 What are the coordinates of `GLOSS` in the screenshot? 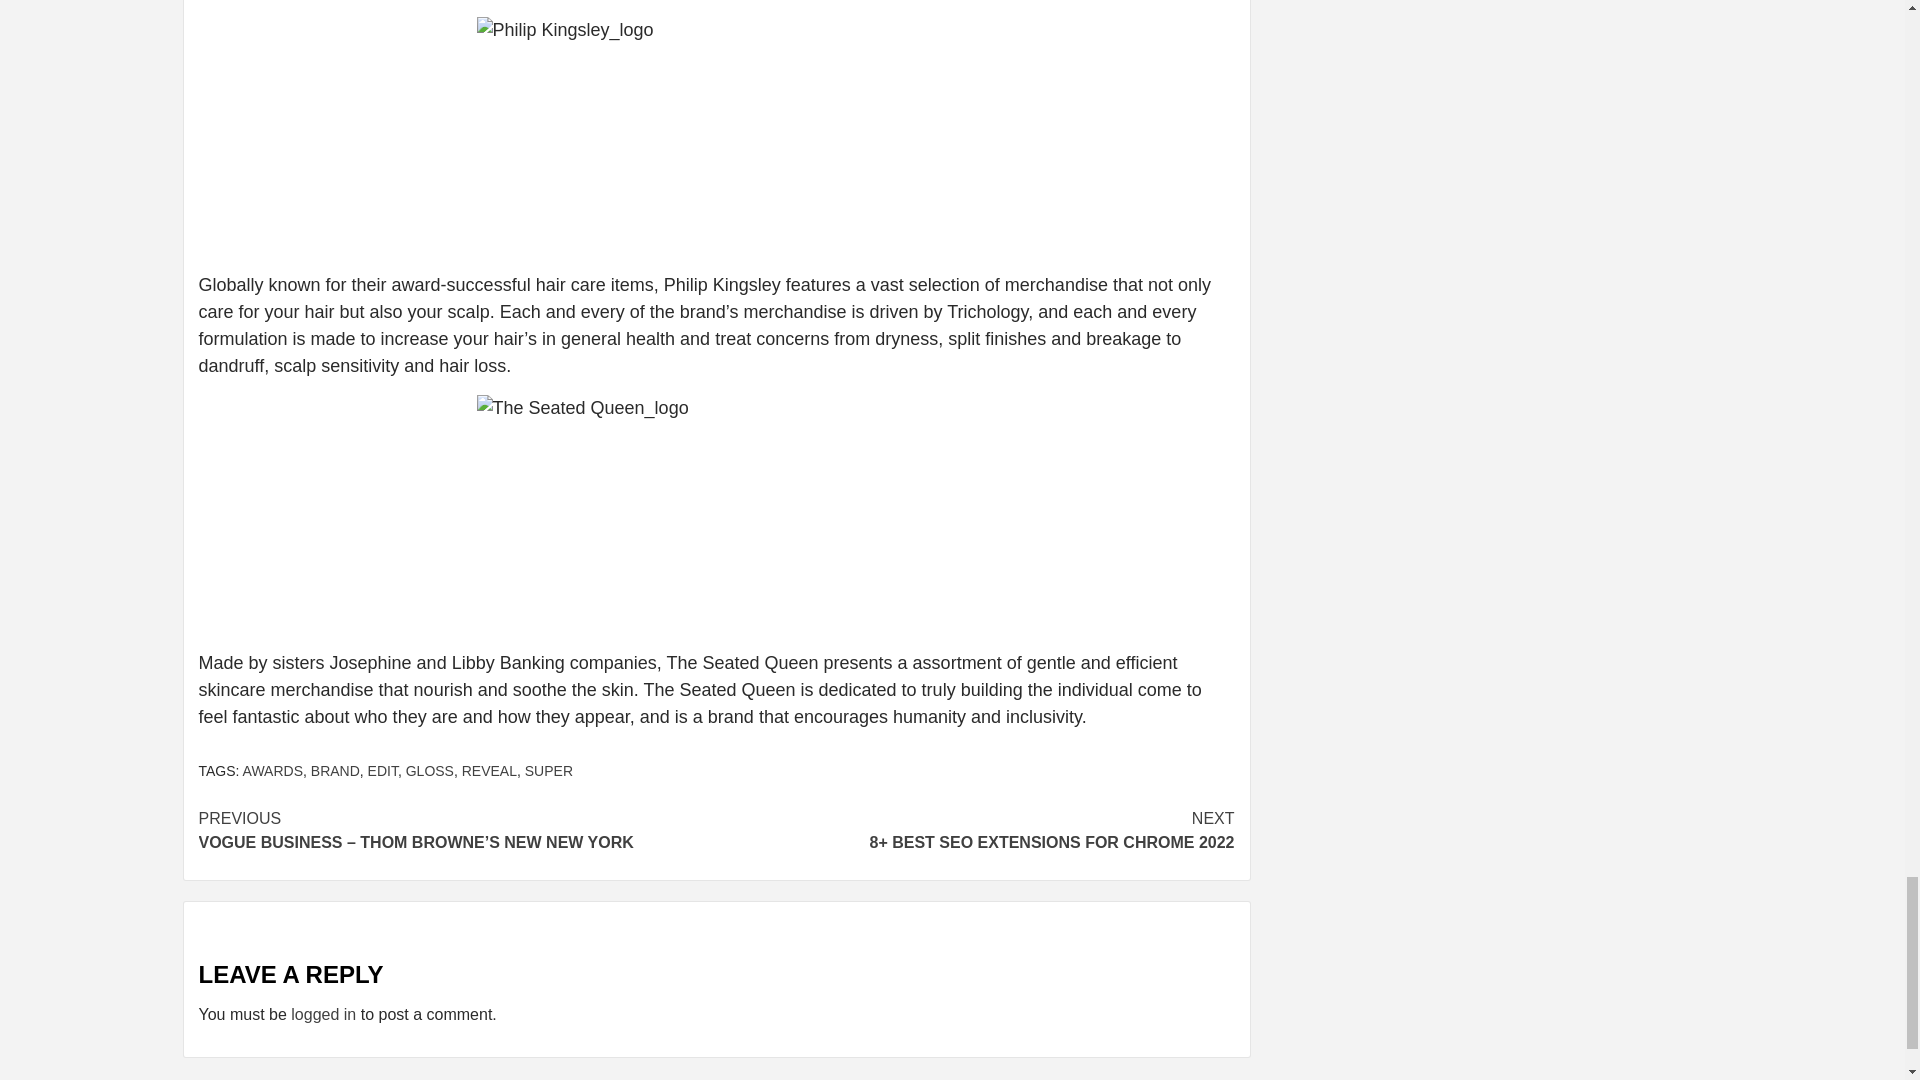 It's located at (429, 770).